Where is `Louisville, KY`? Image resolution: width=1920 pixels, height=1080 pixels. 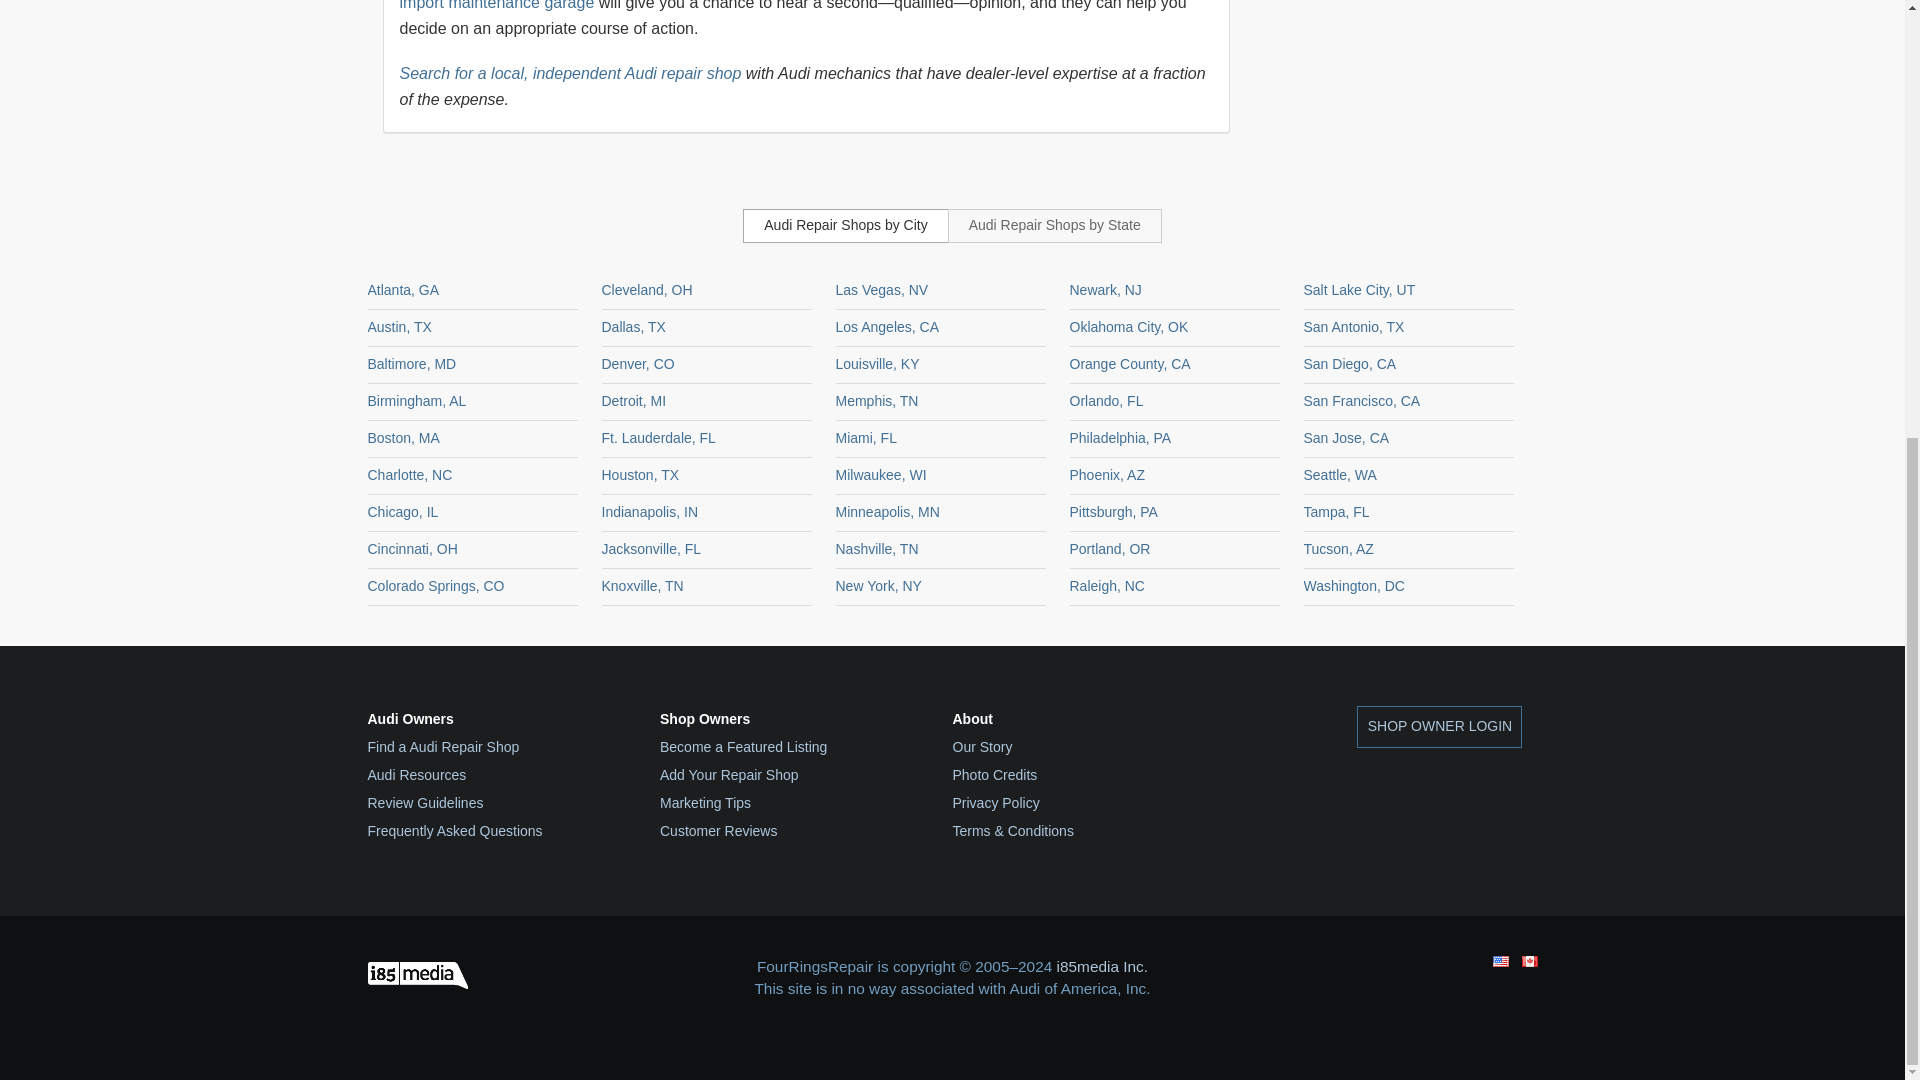
Louisville, KY is located at coordinates (877, 364).